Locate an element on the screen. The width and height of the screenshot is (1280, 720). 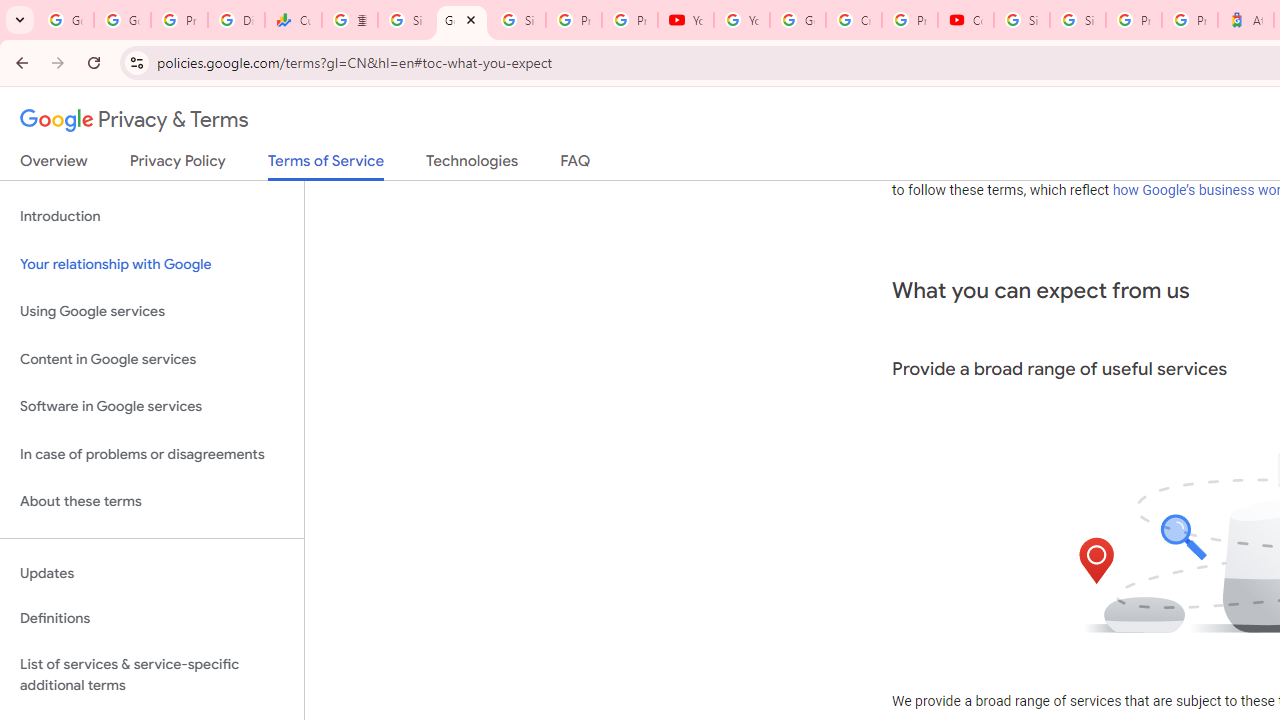
View site information is located at coordinates (136, 62).